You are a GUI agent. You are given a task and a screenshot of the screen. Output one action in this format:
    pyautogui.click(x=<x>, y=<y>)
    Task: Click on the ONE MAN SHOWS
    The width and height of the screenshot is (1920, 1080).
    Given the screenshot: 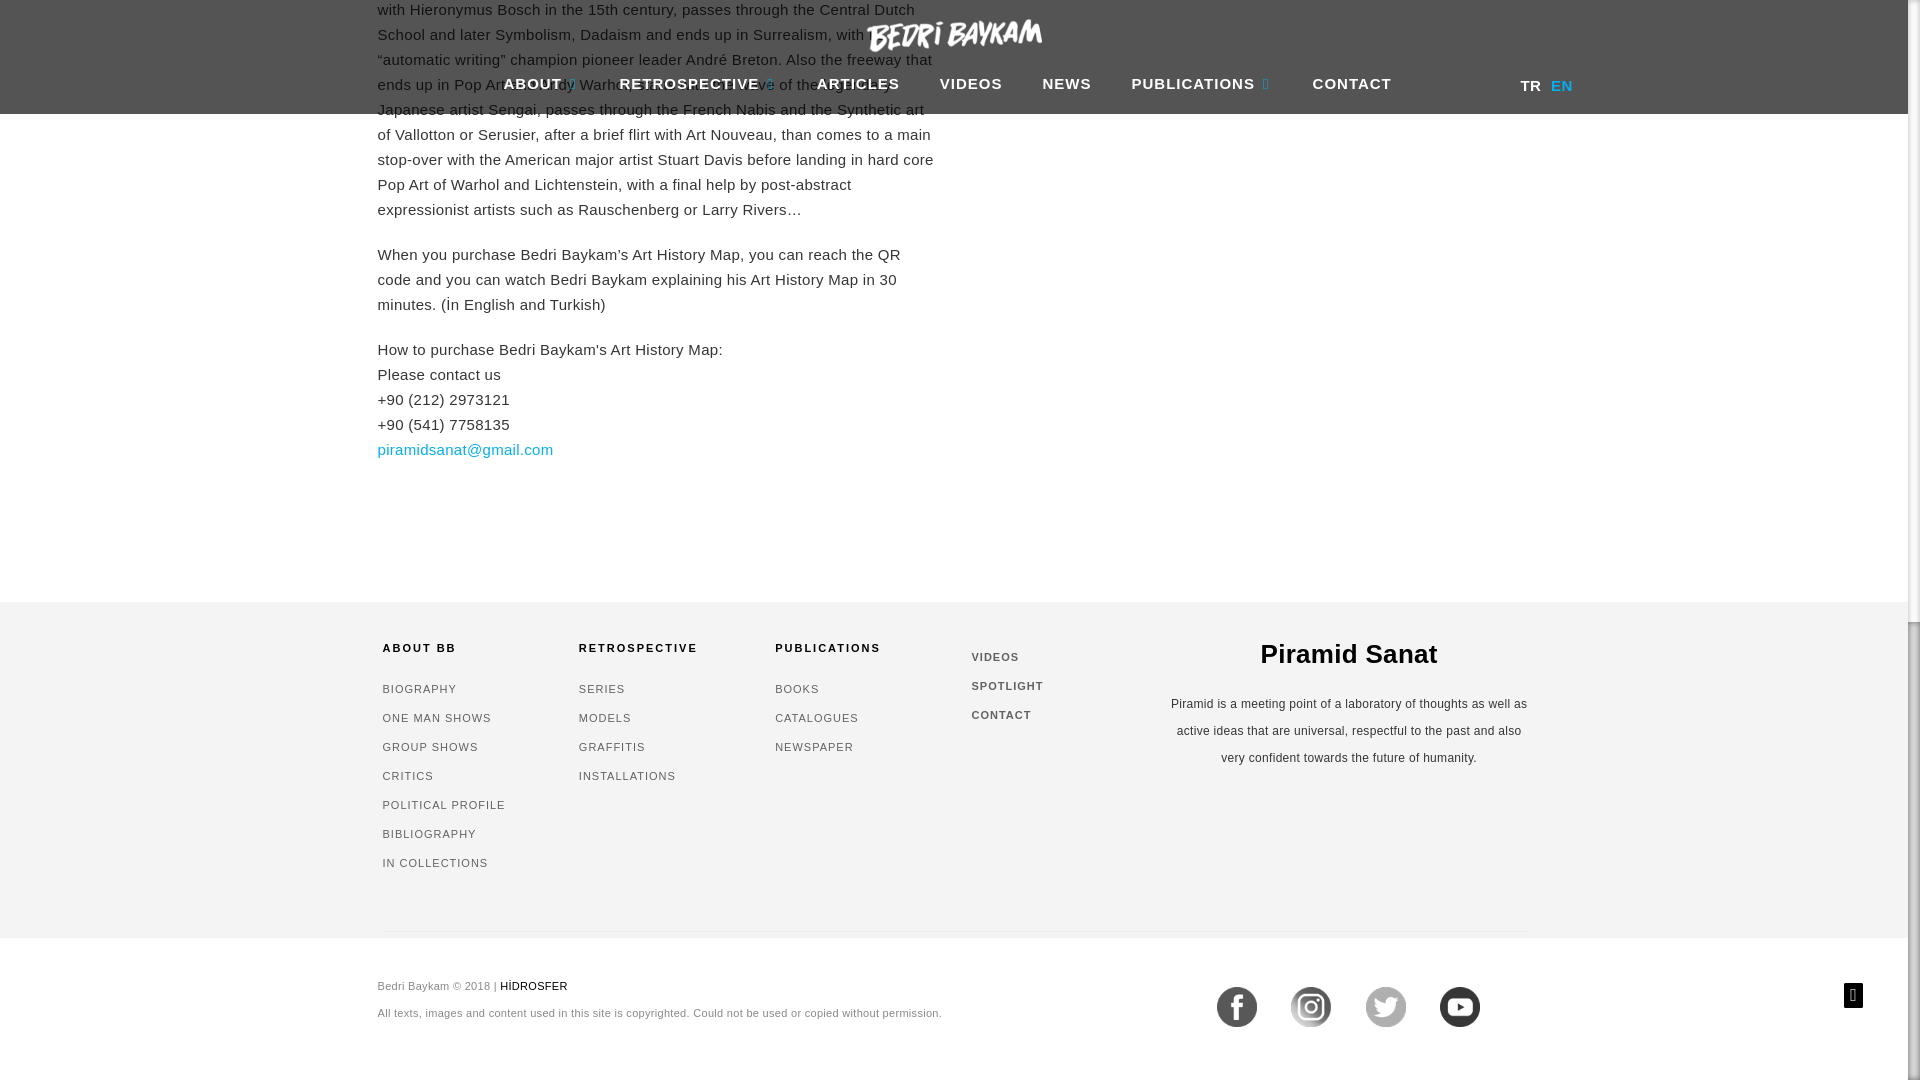 What is the action you would take?
    pyautogui.click(x=436, y=717)
    